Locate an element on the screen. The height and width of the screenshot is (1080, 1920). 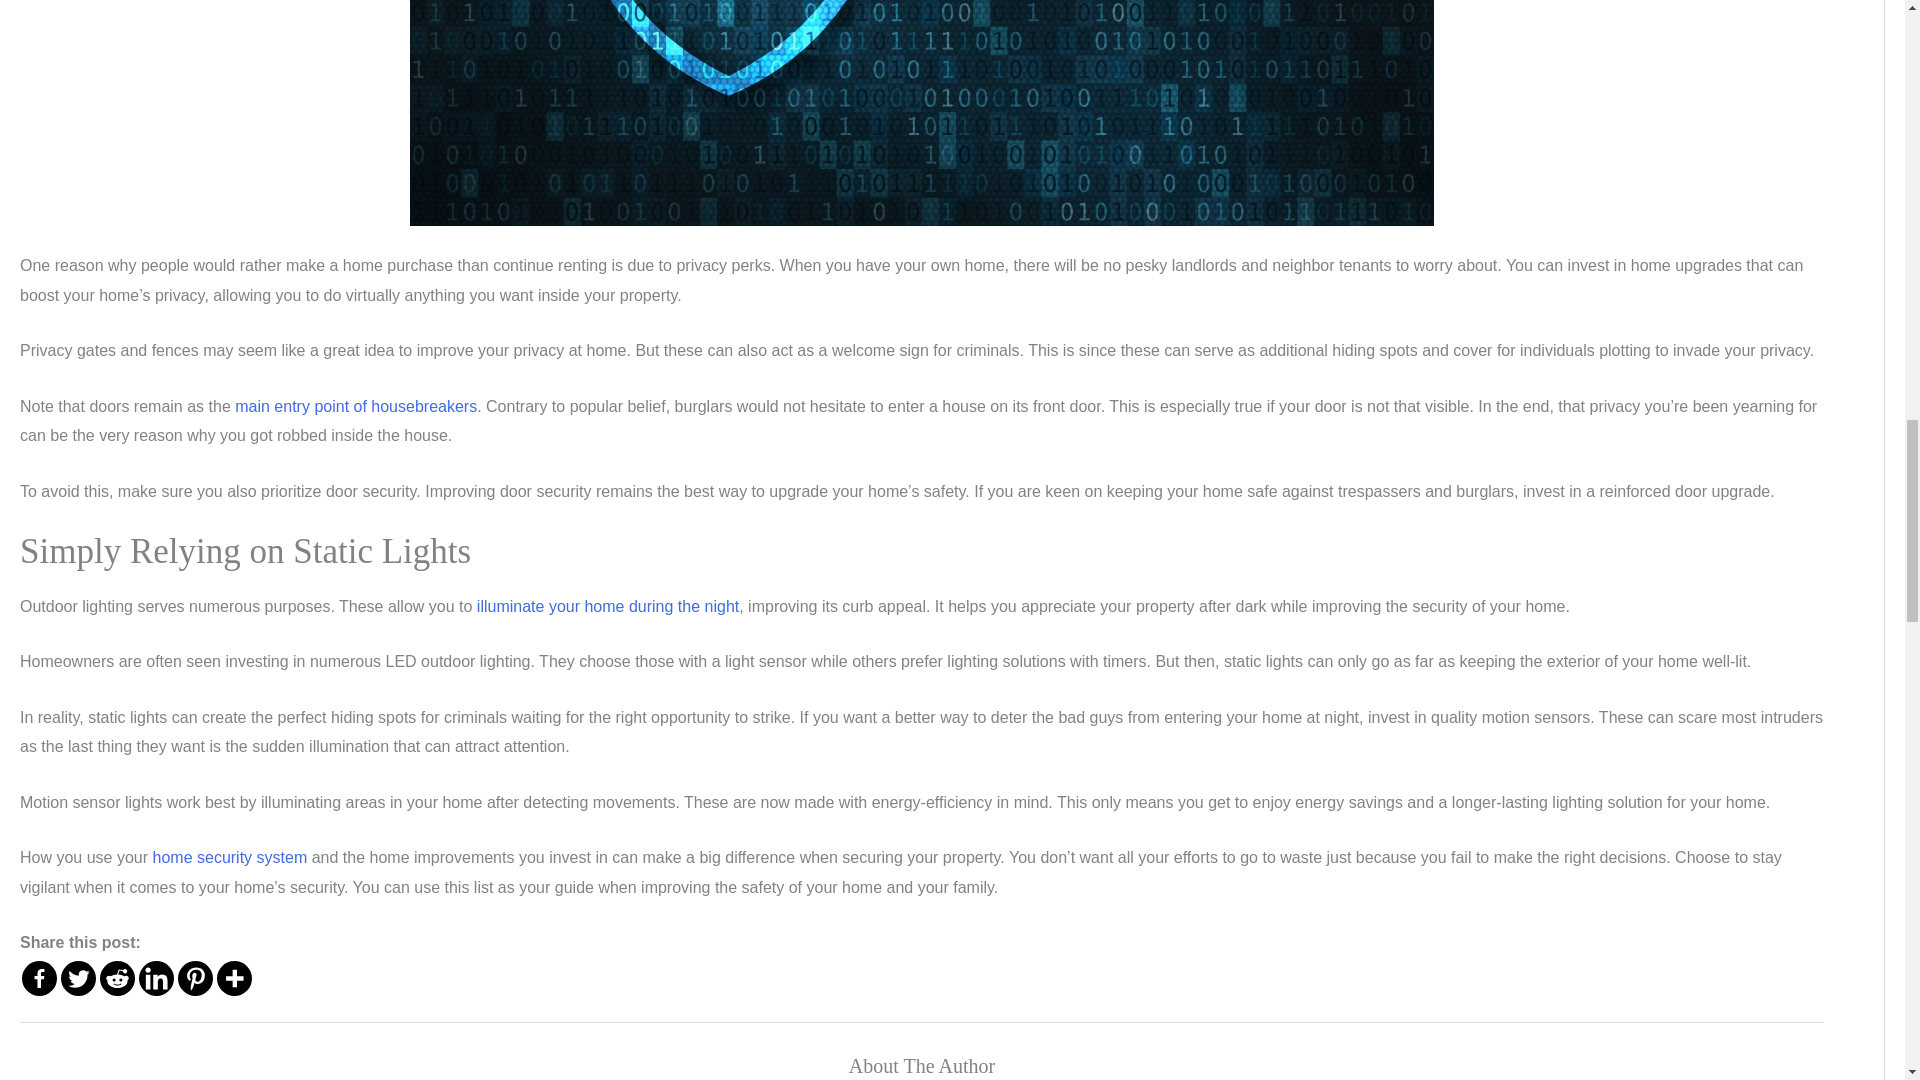
home security system is located at coordinates (230, 857).